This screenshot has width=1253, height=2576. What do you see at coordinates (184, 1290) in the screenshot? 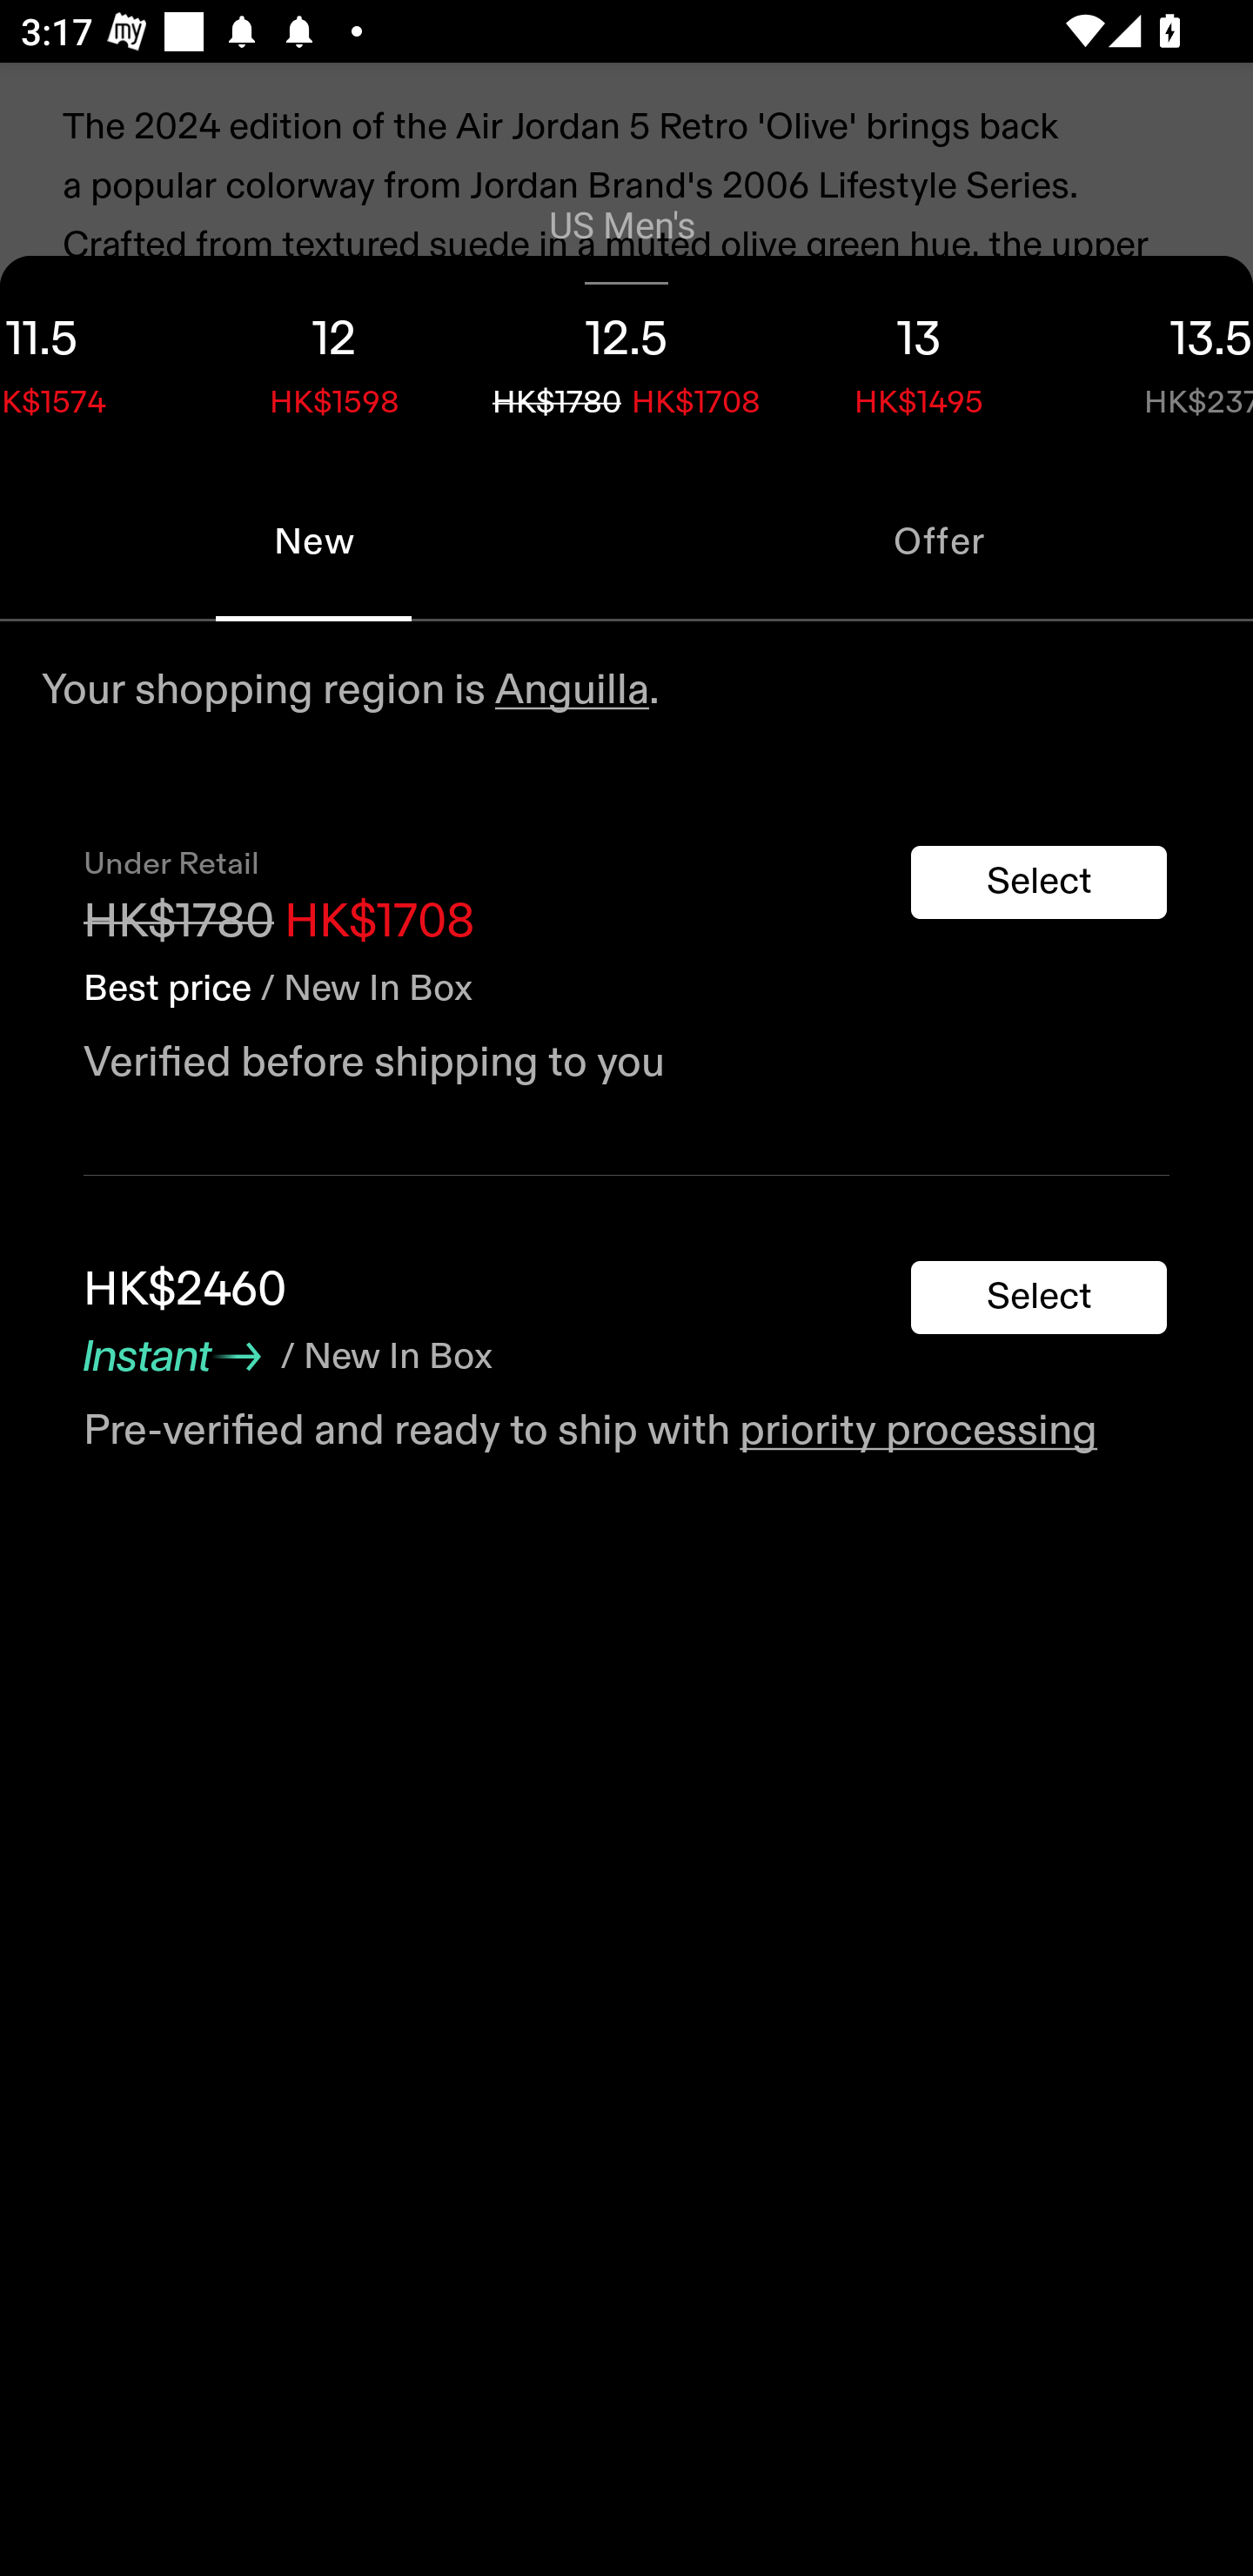
I see `HK$2460` at bounding box center [184, 1290].